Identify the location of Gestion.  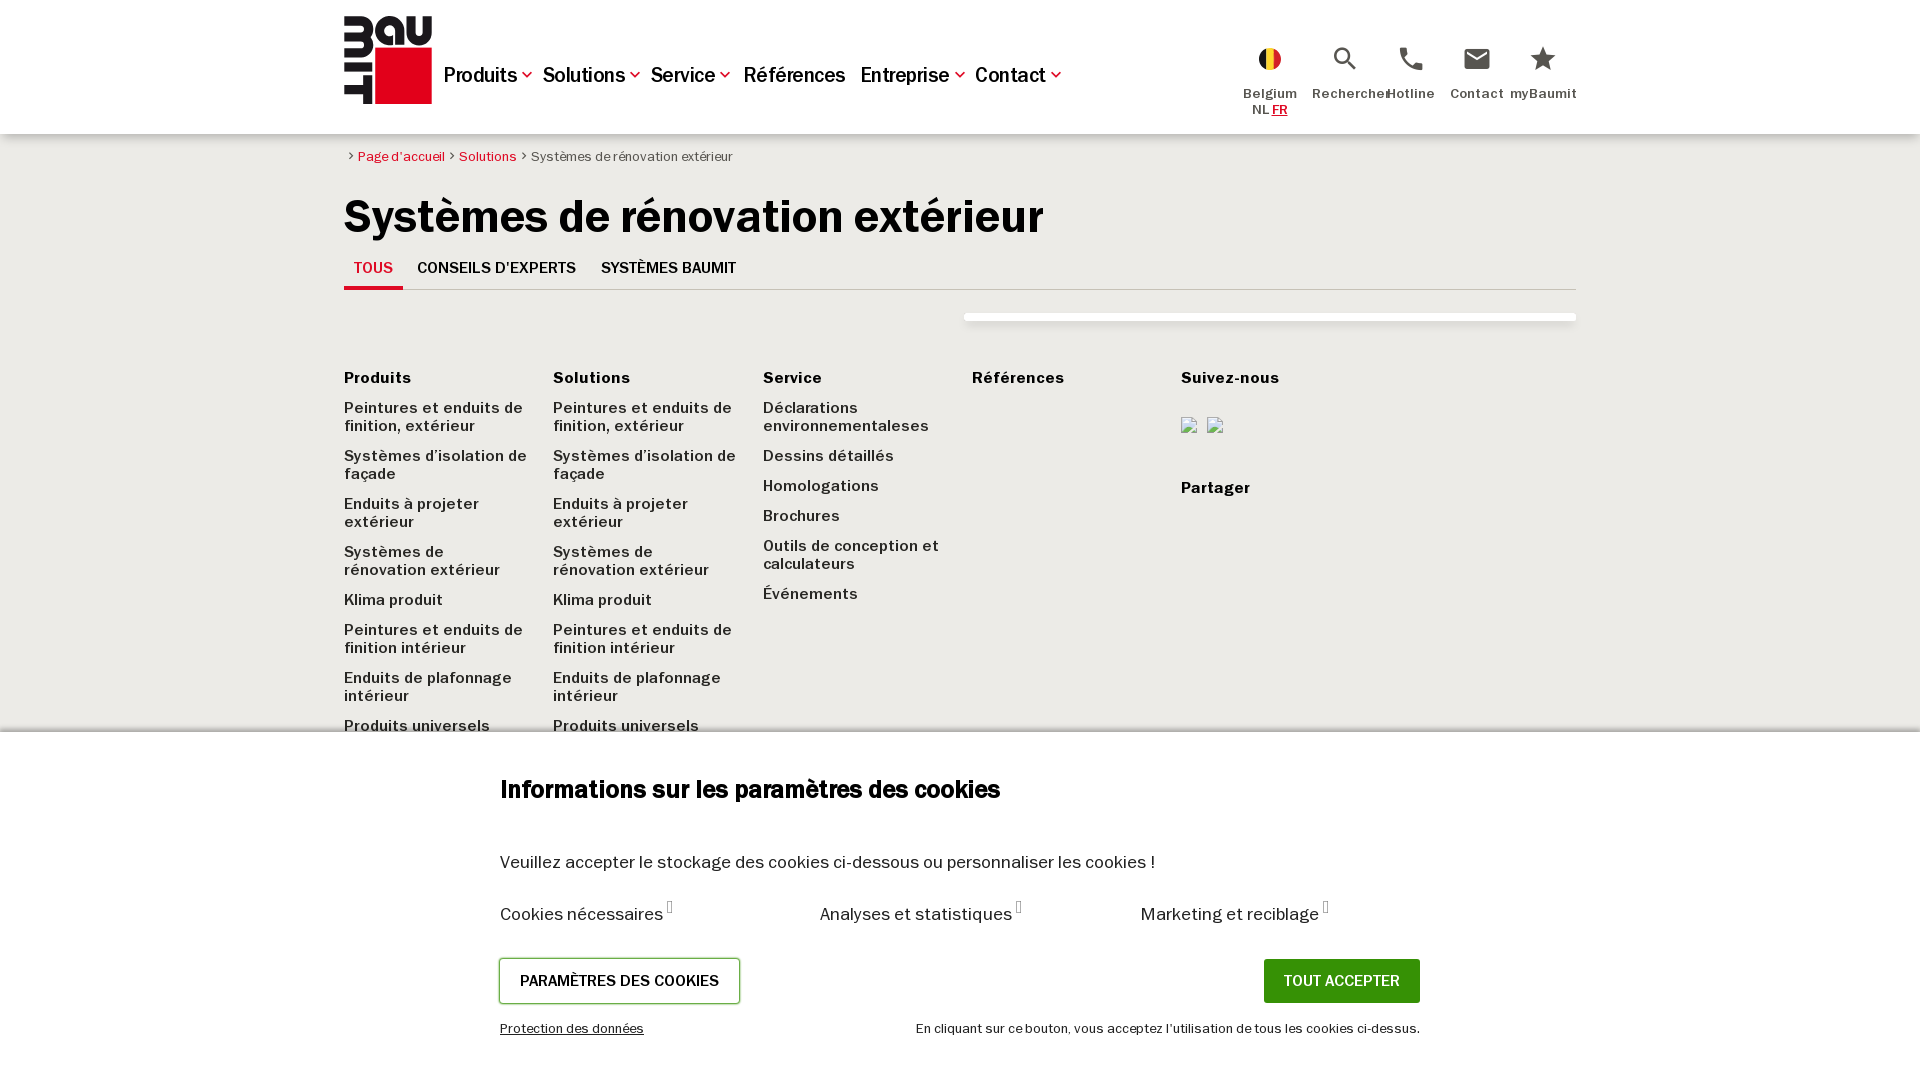
(374, 848).